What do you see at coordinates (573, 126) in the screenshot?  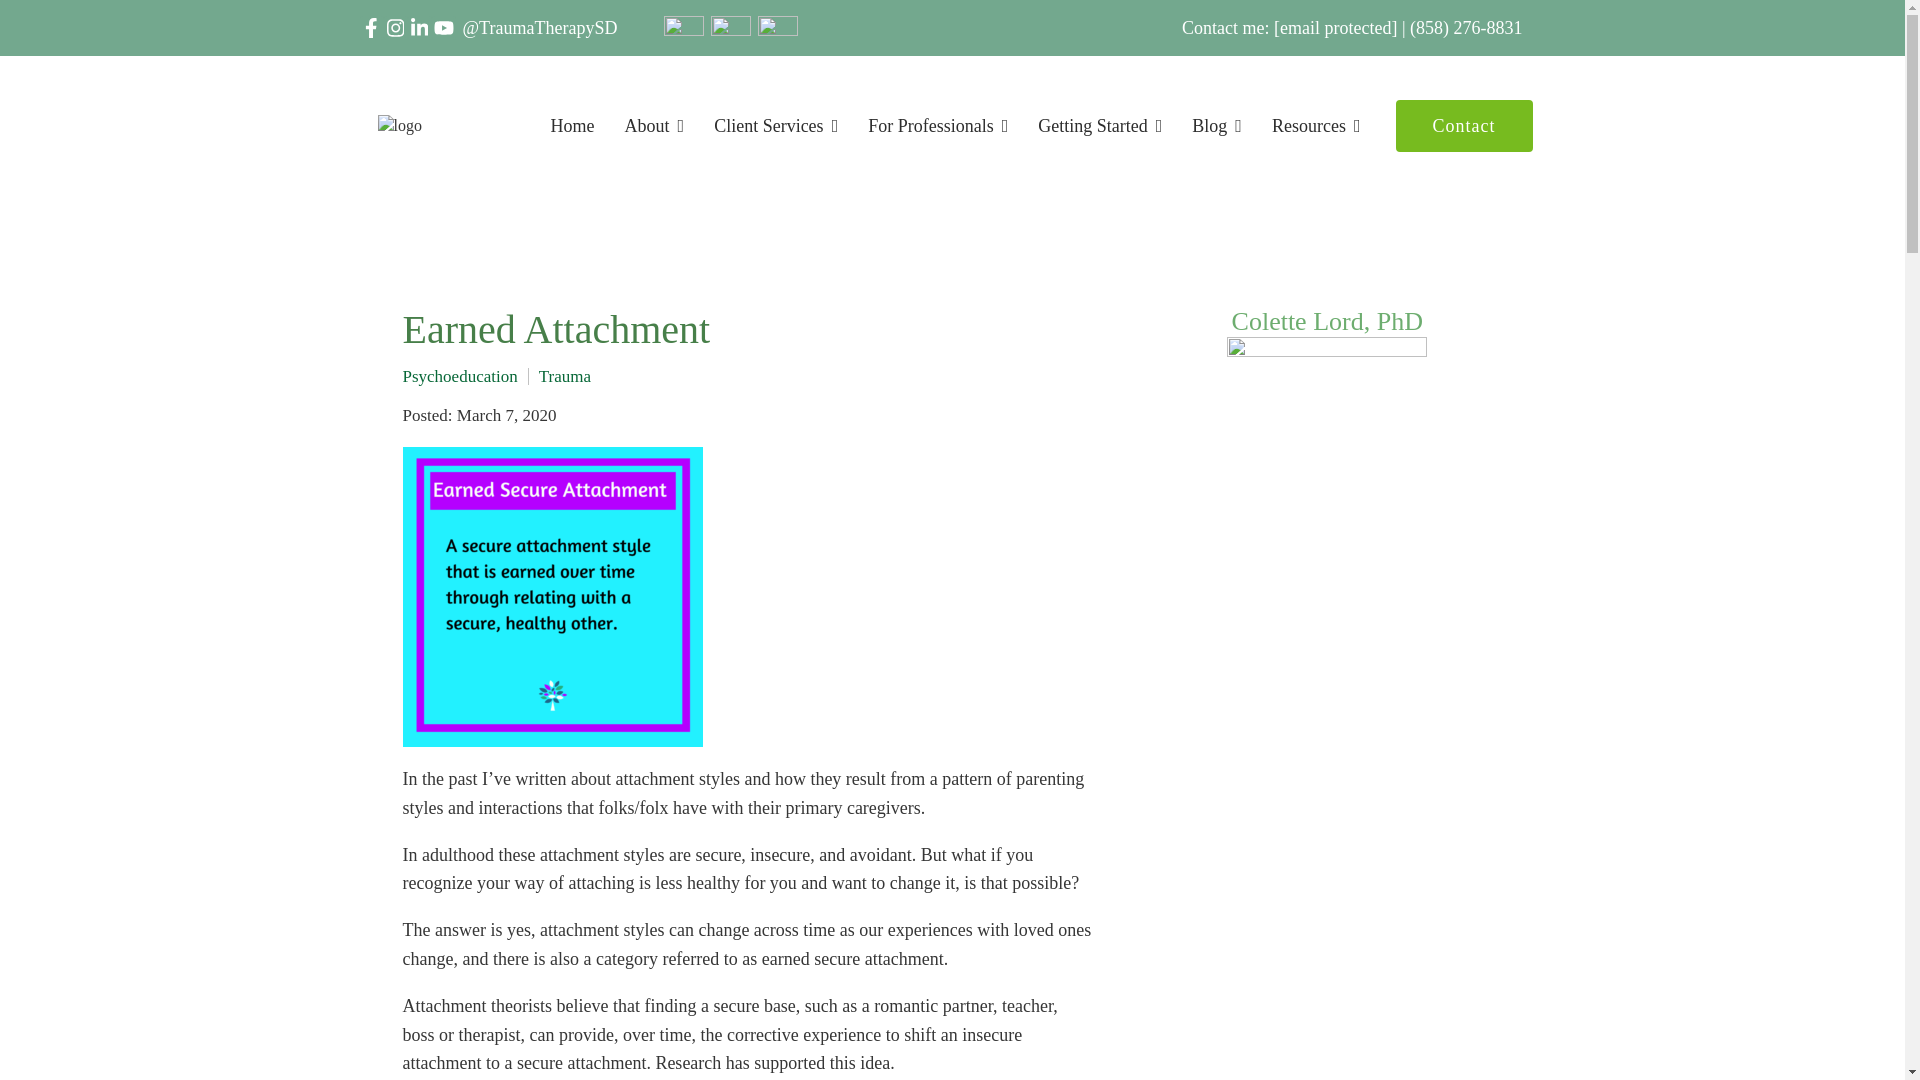 I see `Home` at bounding box center [573, 126].